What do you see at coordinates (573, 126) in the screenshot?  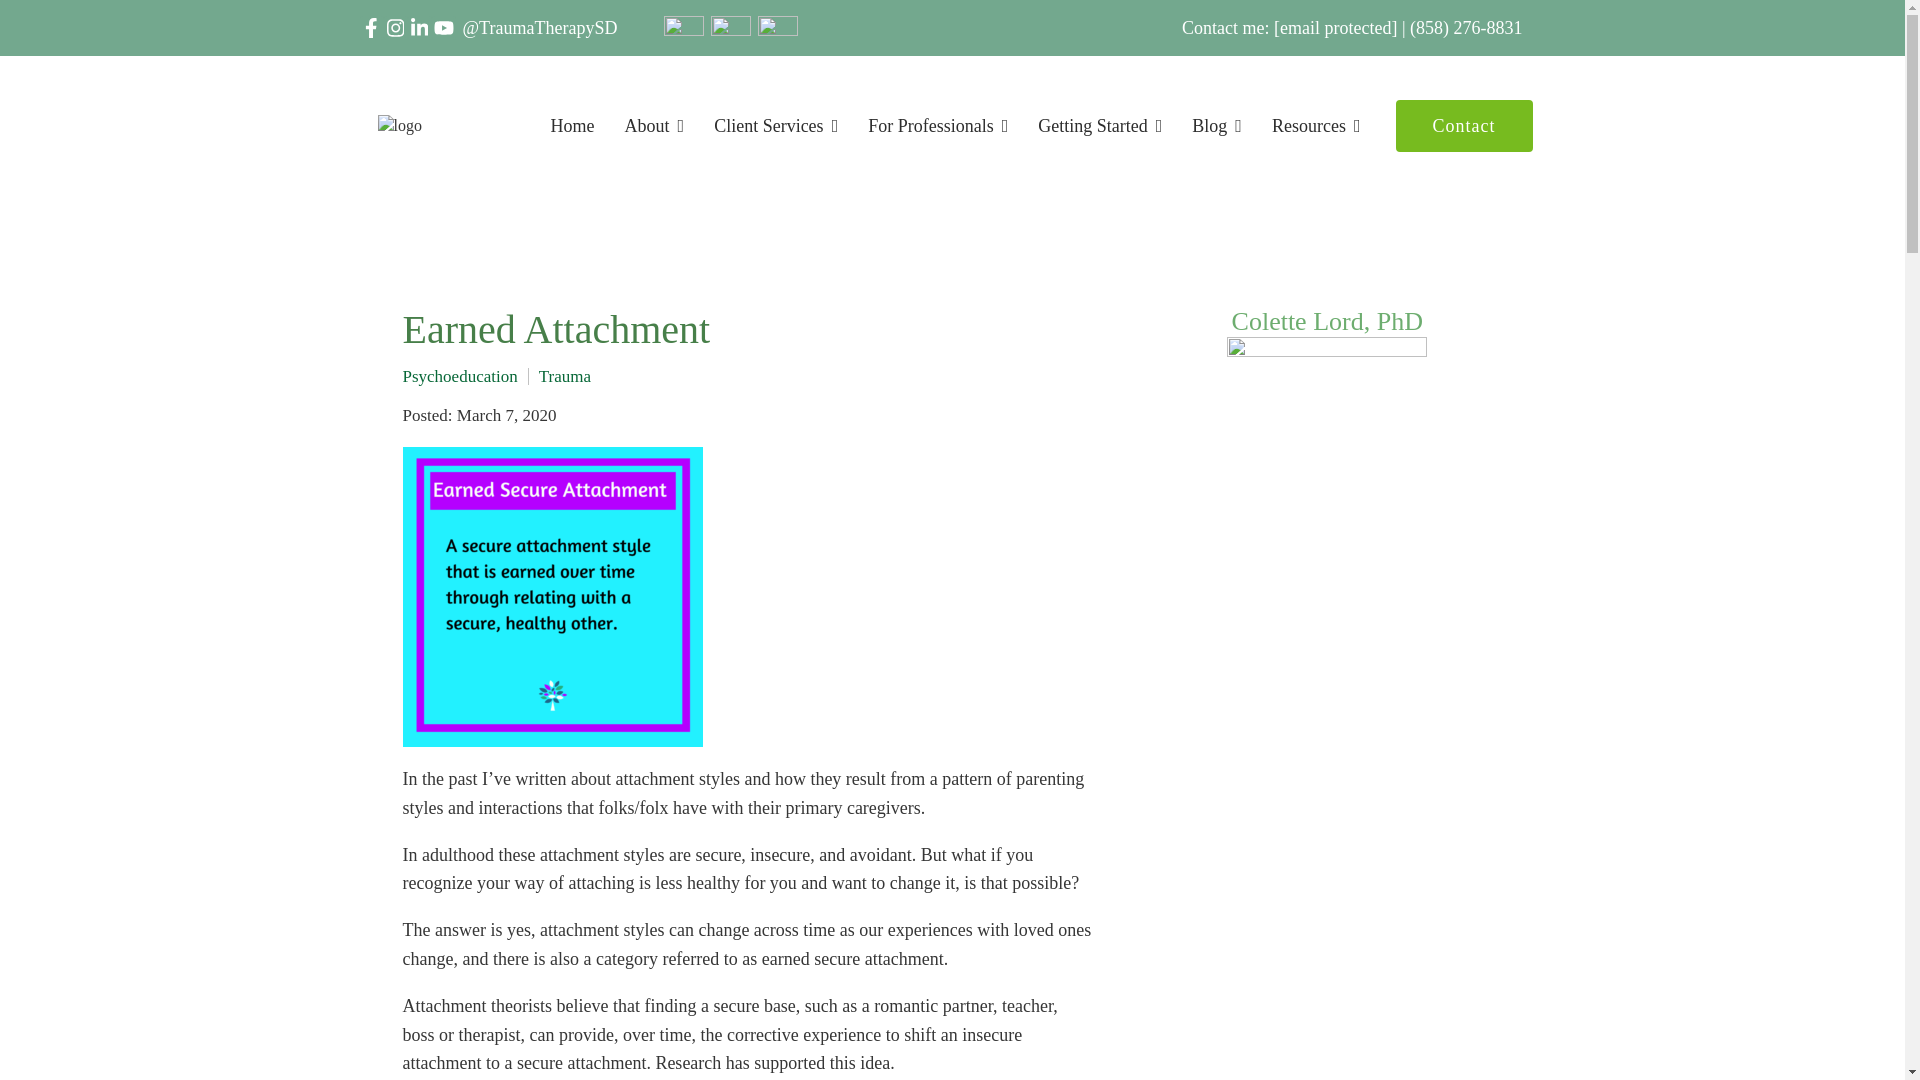 I see `Home` at bounding box center [573, 126].